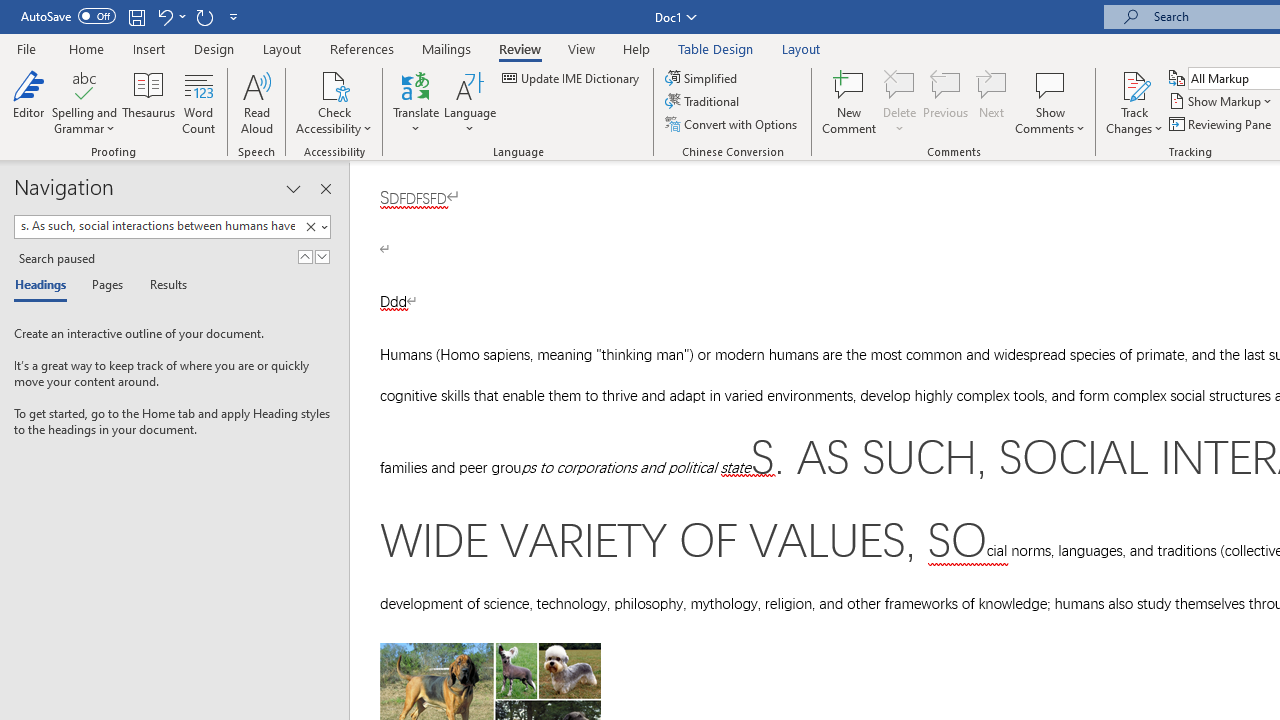 The width and height of the screenshot is (1280, 720). I want to click on Next Result, so click(322, 256).